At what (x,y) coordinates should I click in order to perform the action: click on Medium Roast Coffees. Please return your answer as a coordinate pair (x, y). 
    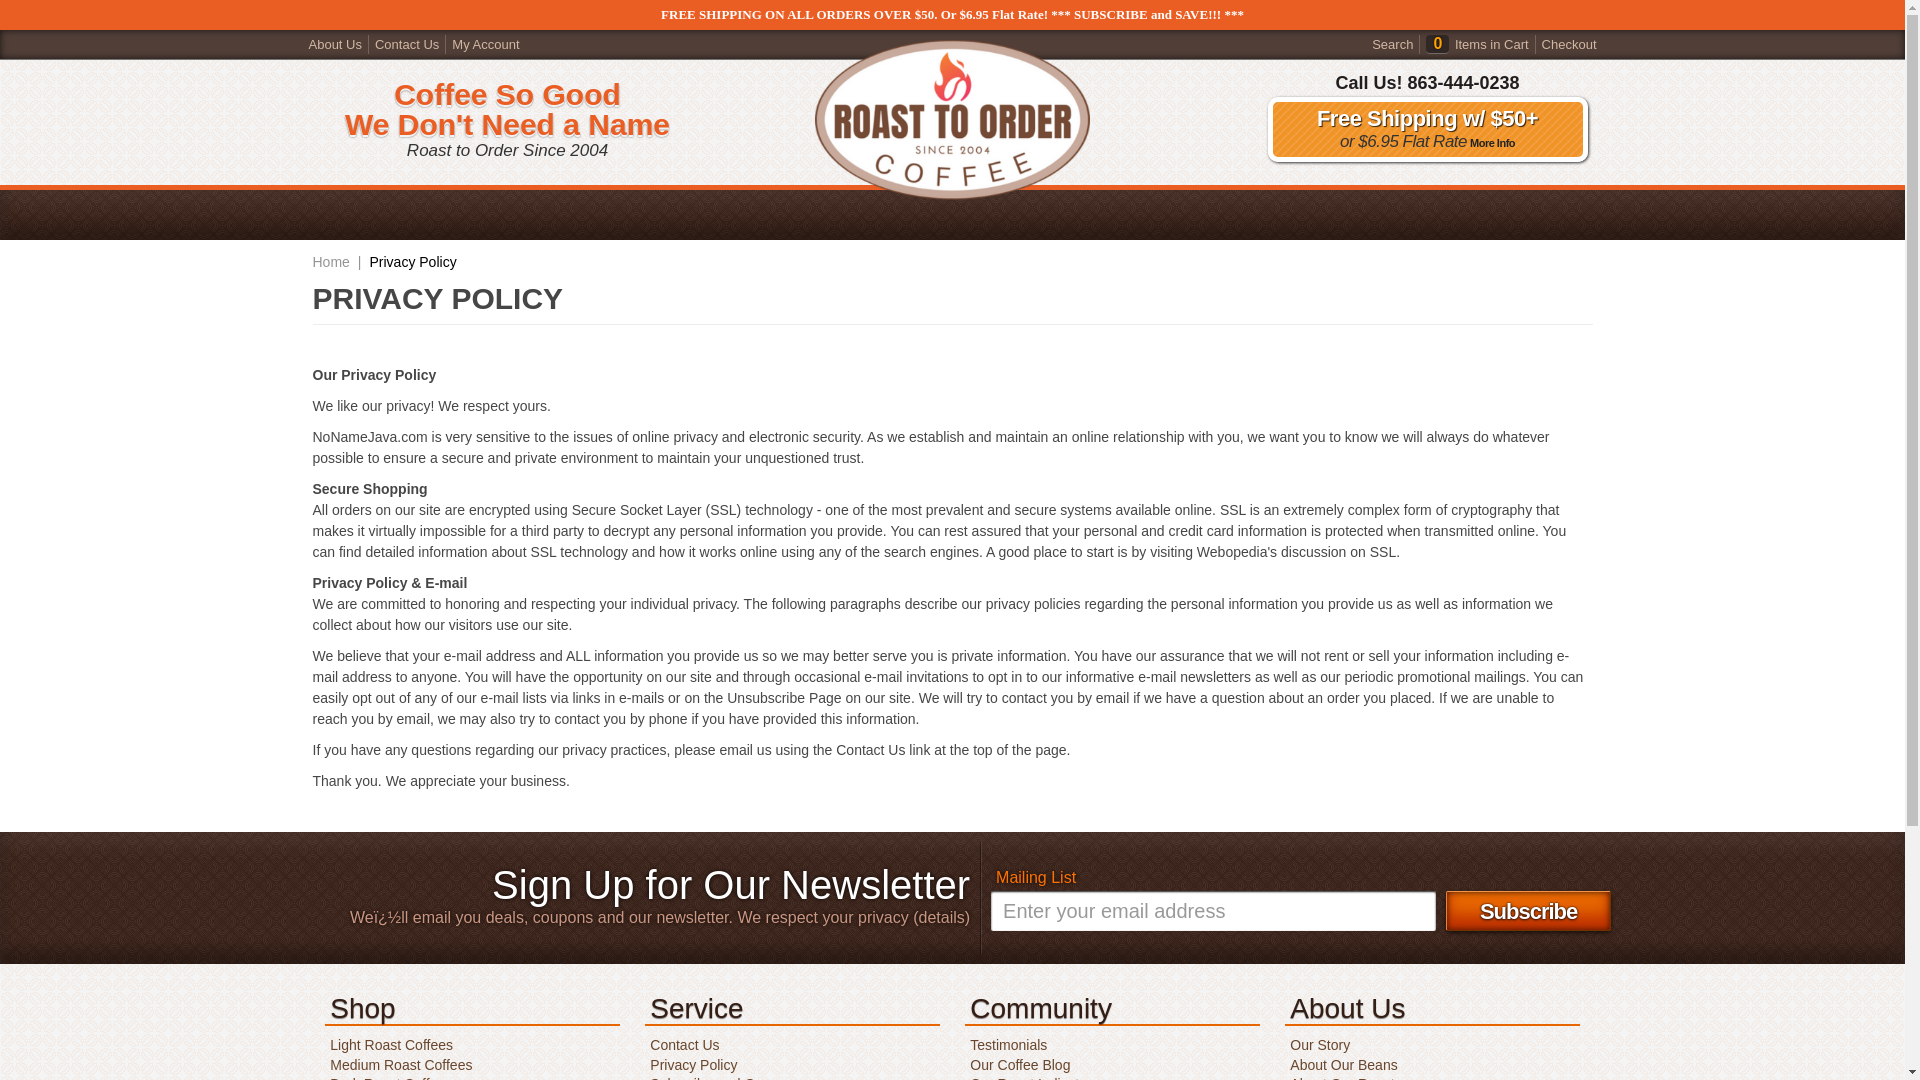
    Looking at the image, I should click on (398, 1065).